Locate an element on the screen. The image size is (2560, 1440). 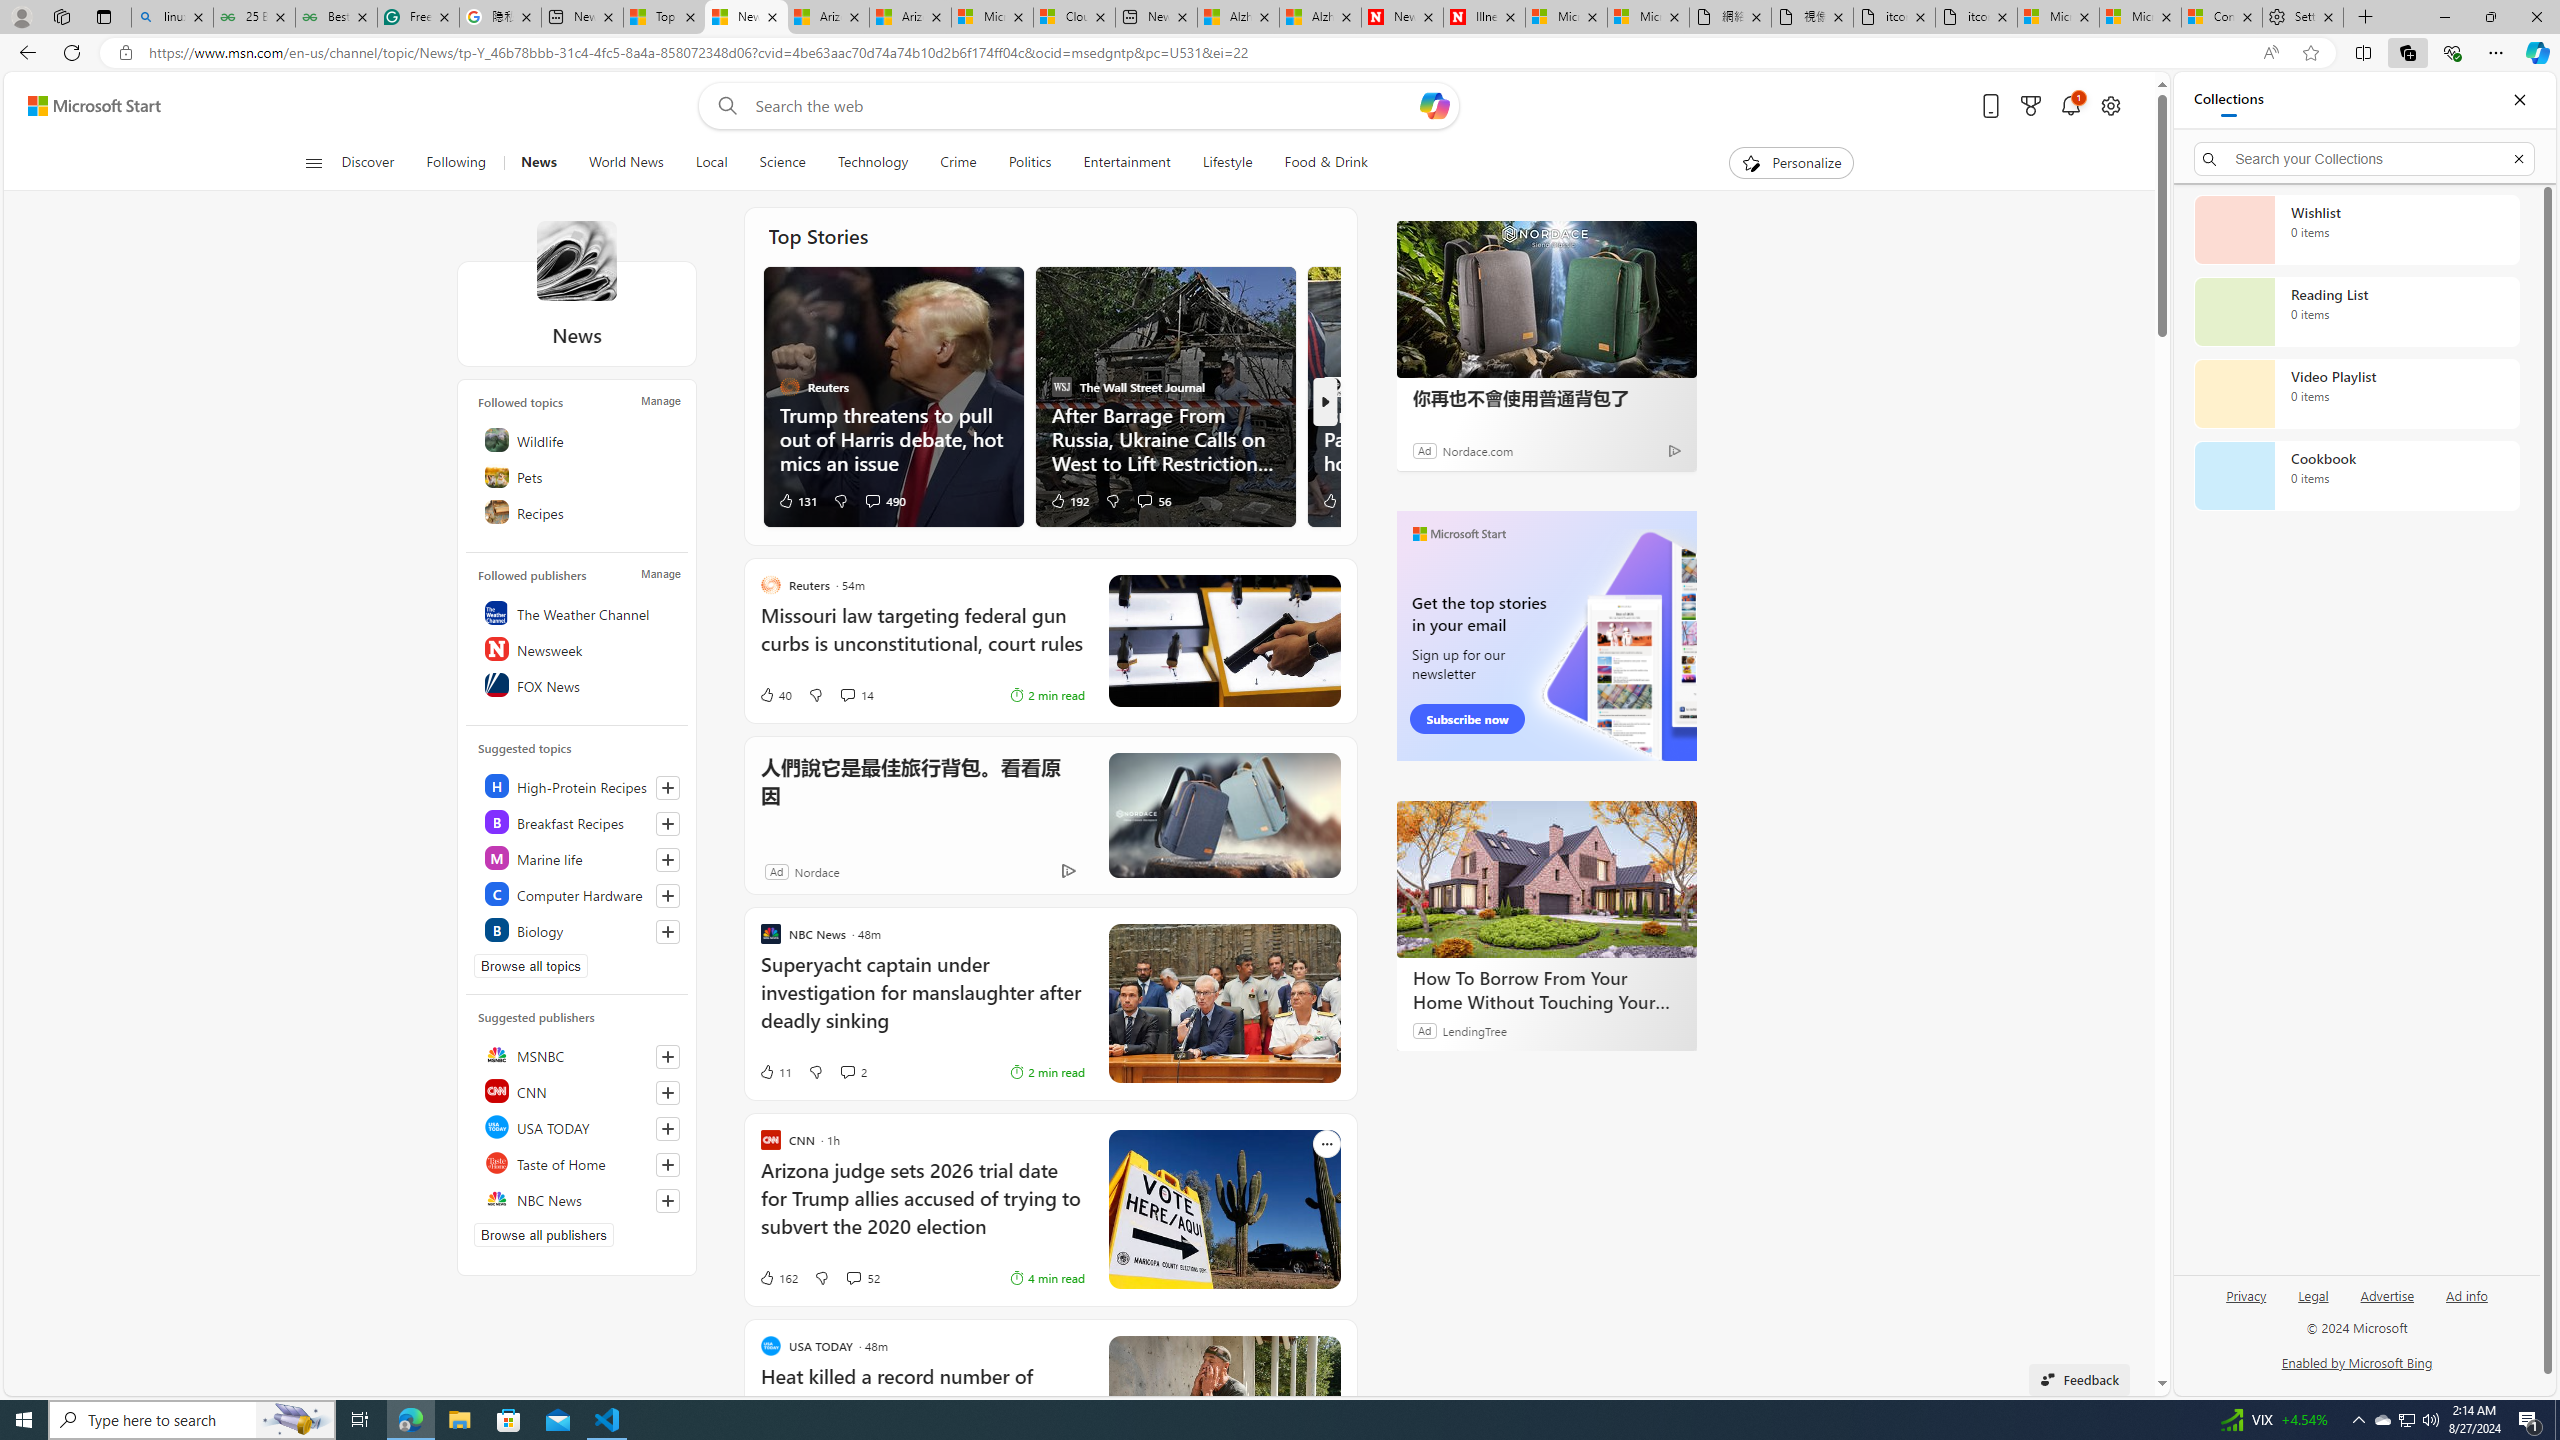
FOX News is located at coordinates (578, 685).